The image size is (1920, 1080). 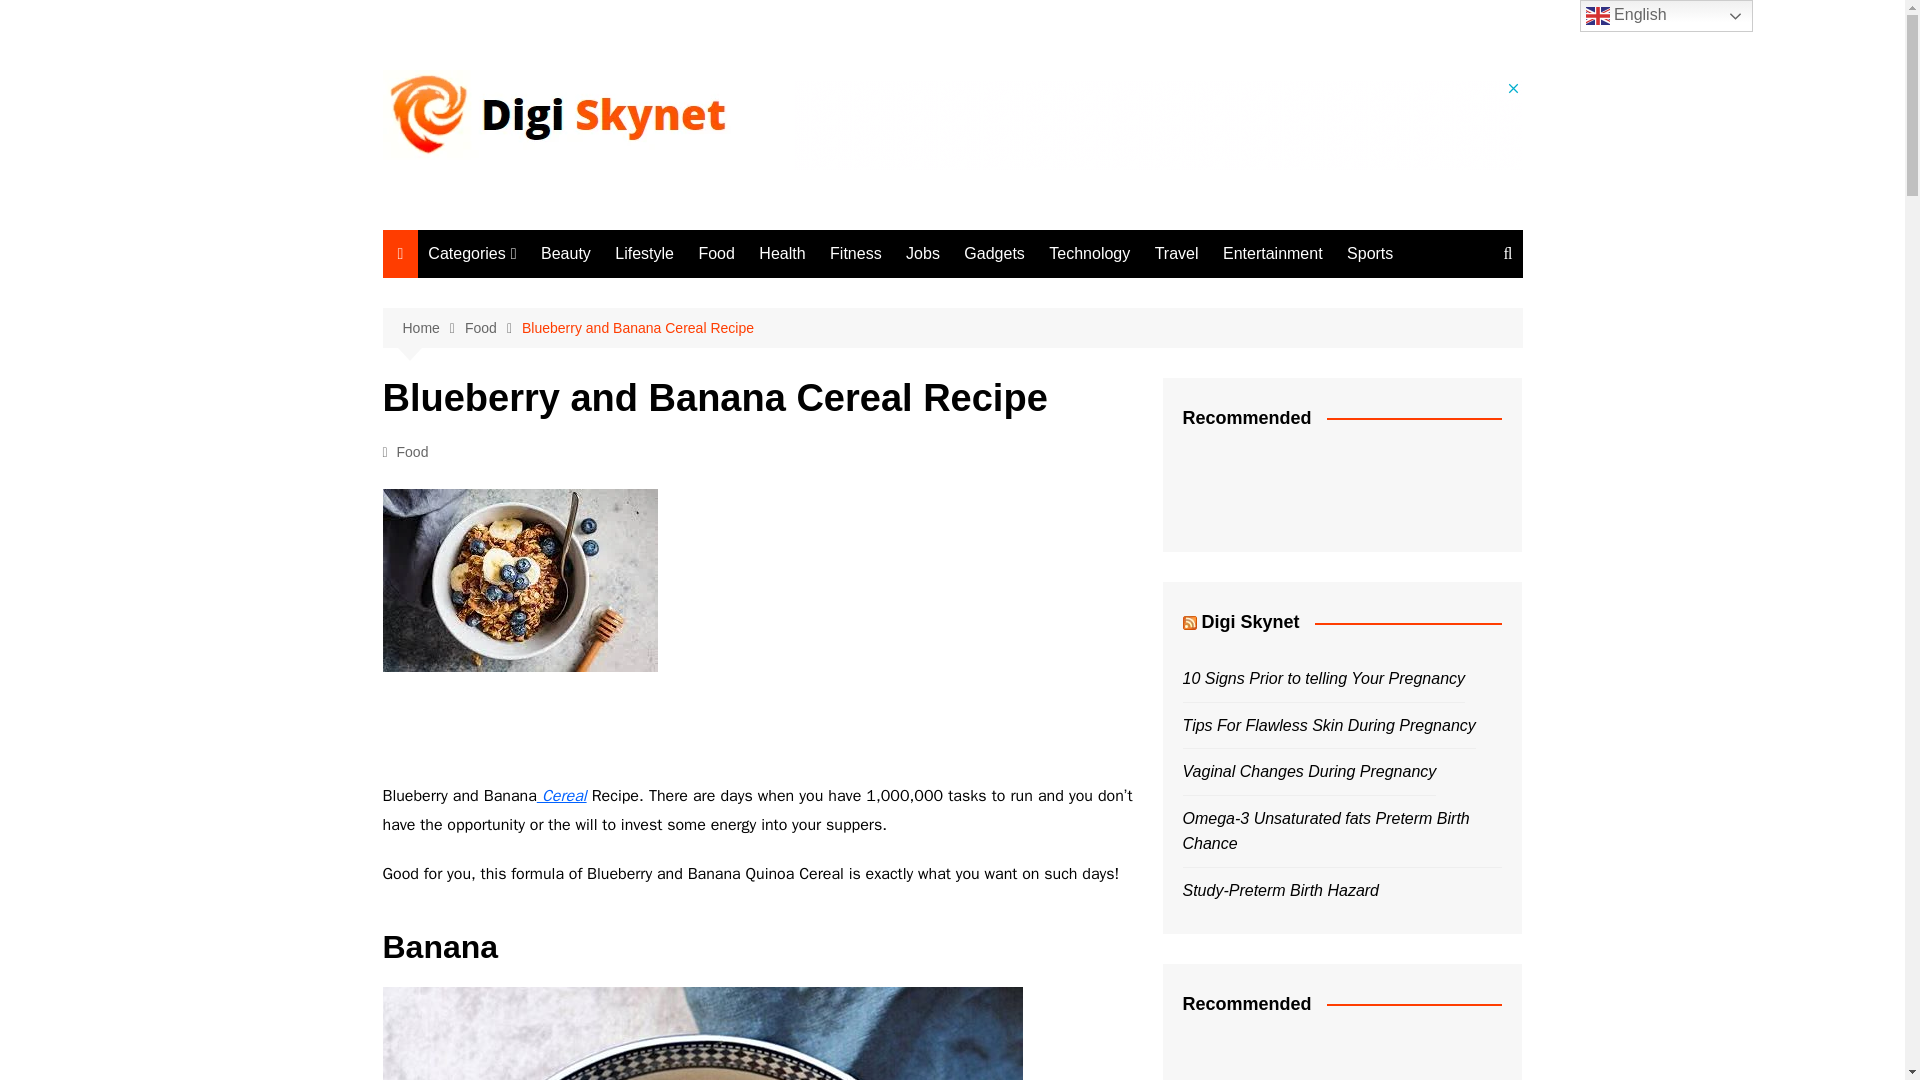 What do you see at coordinates (1089, 254) in the screenshot?
I see `Technology` at bounding box center [1089, 254].